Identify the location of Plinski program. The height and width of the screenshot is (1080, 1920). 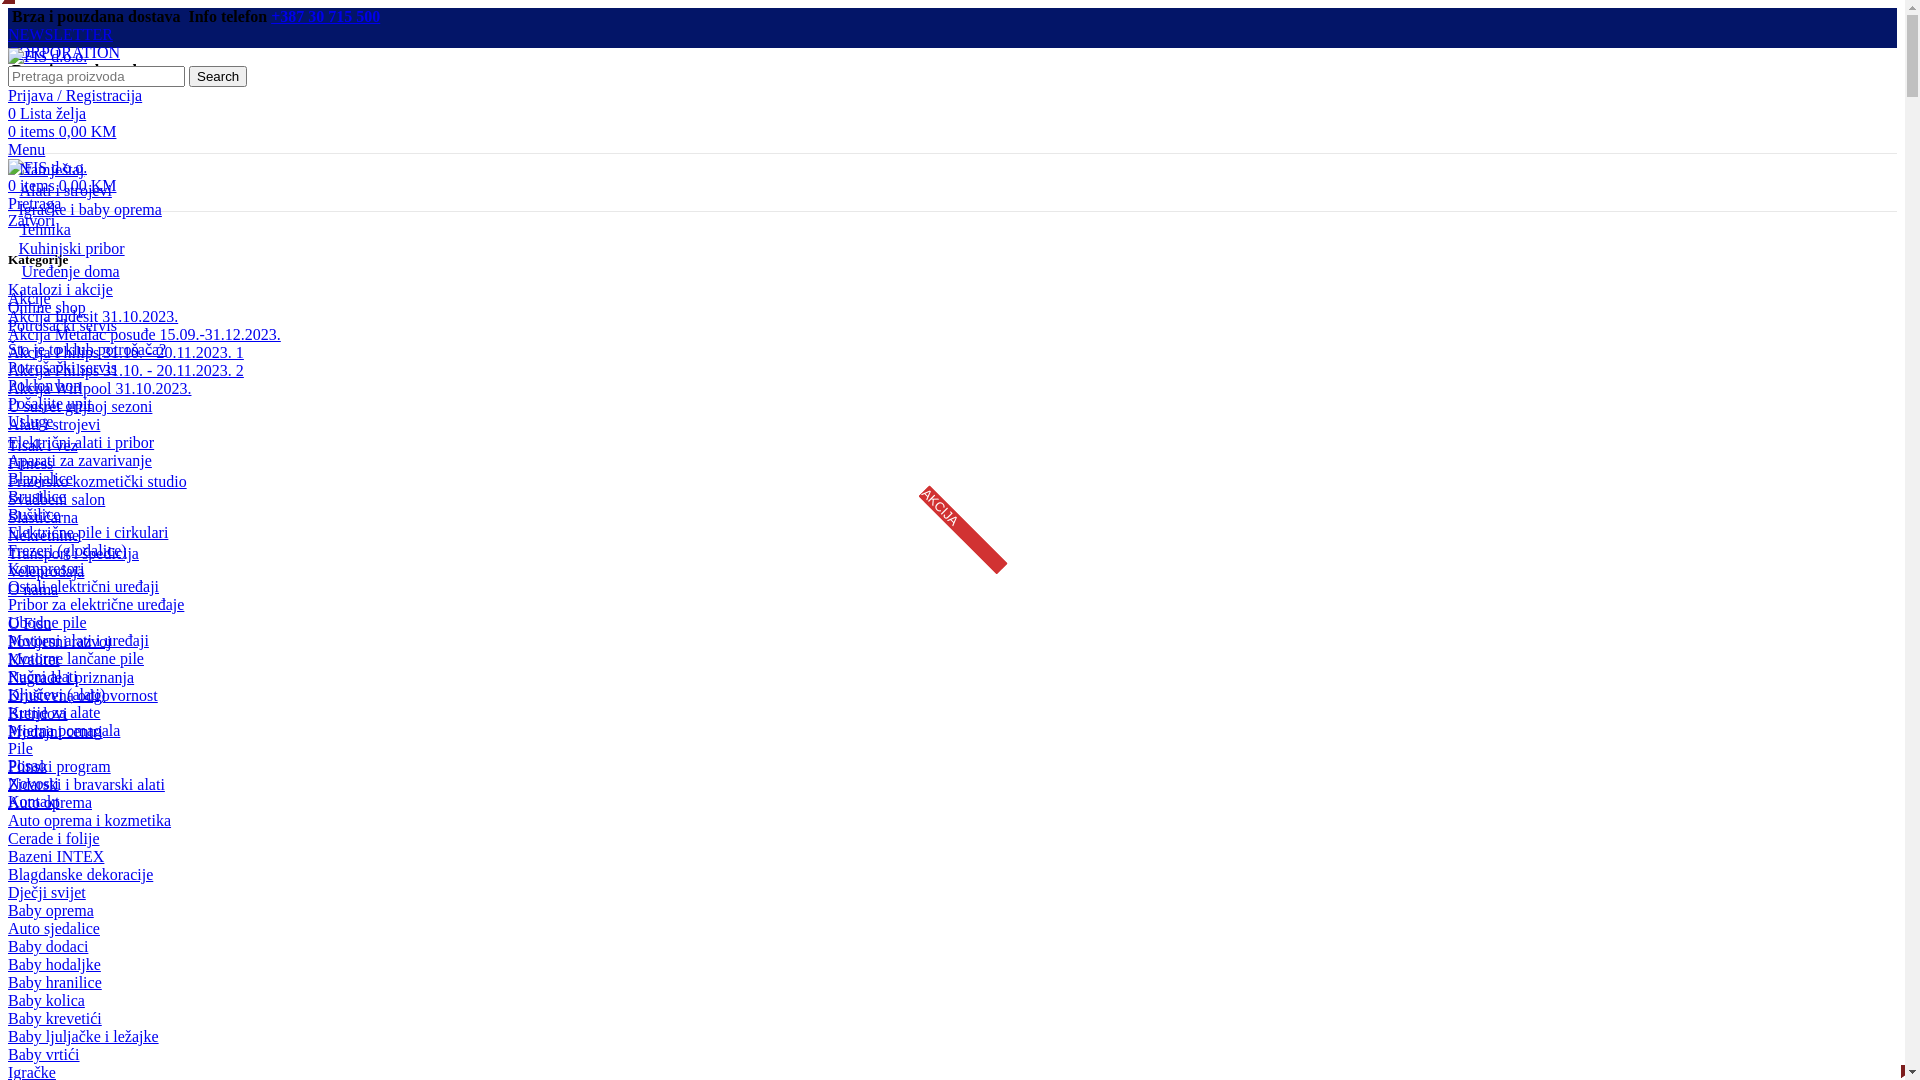
(60, 766).